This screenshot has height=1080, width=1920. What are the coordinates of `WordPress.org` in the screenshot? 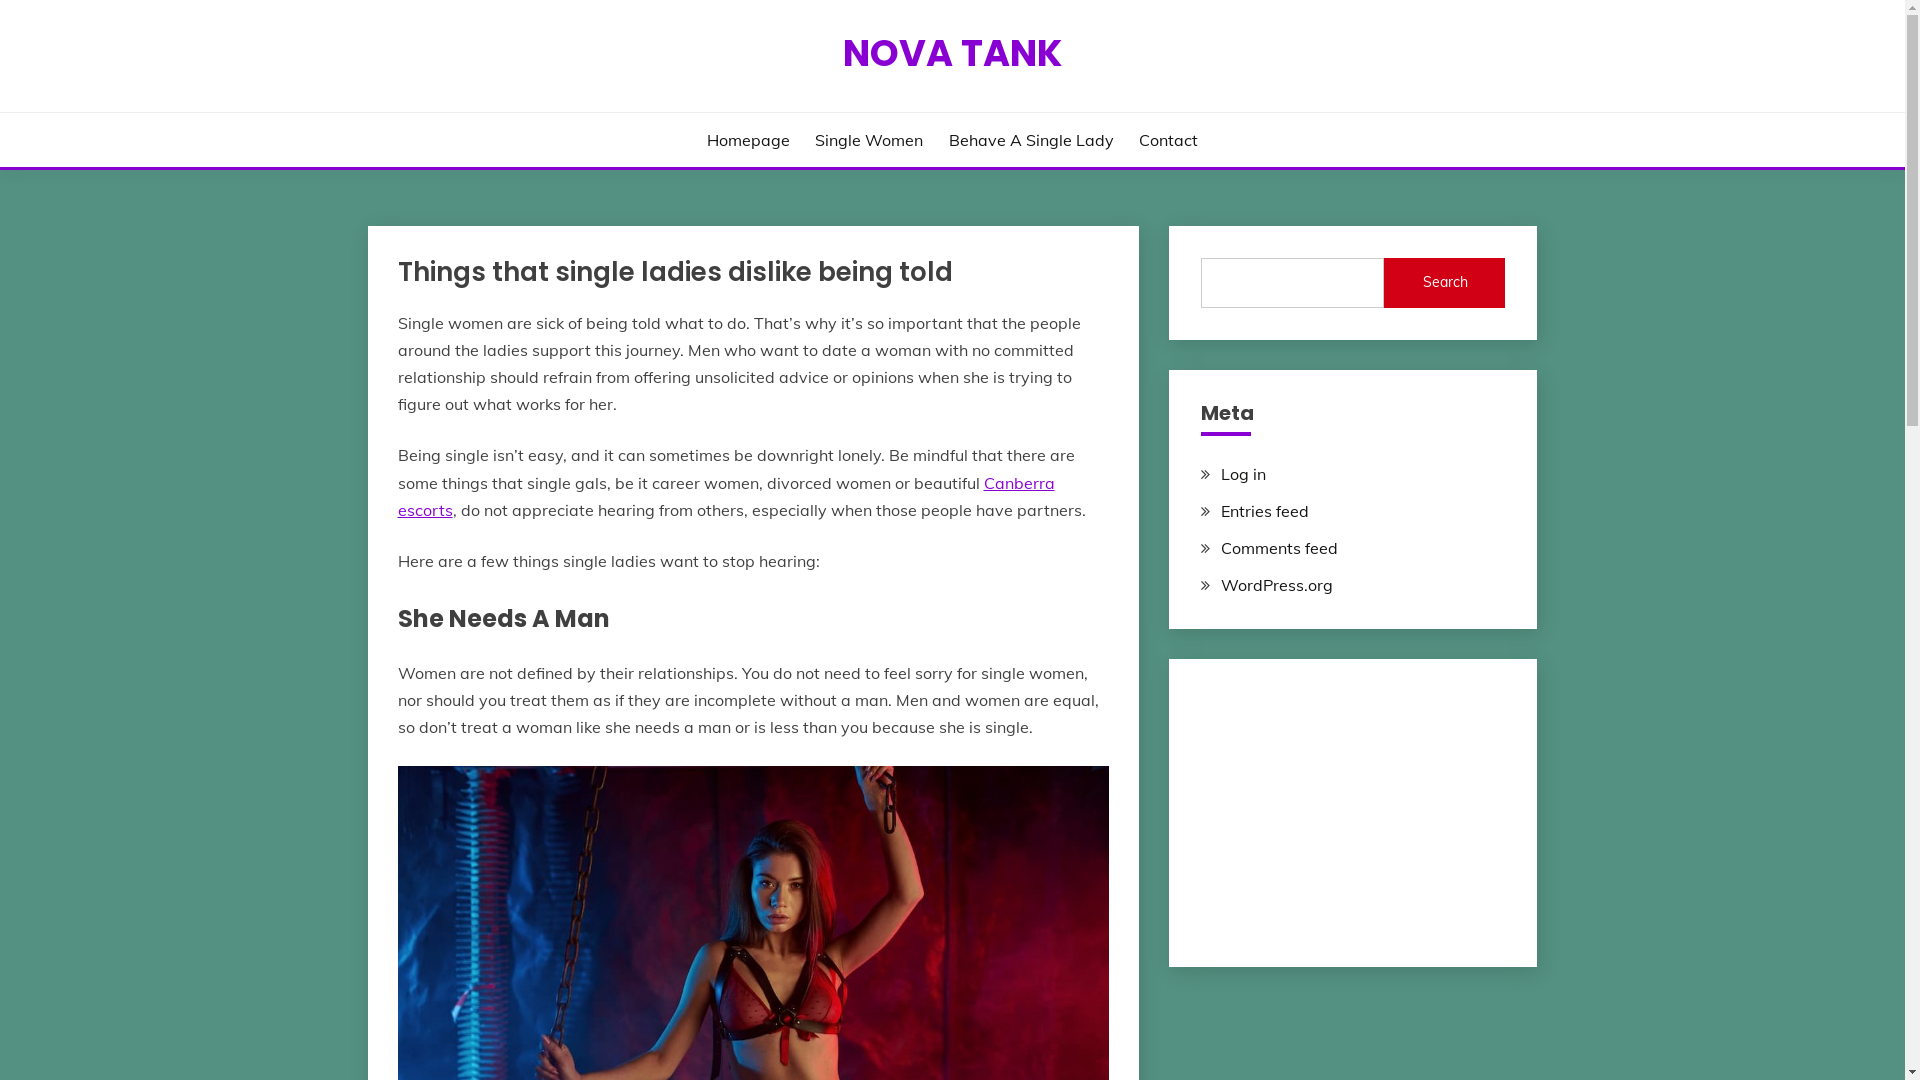 It's located at (1277, 585).